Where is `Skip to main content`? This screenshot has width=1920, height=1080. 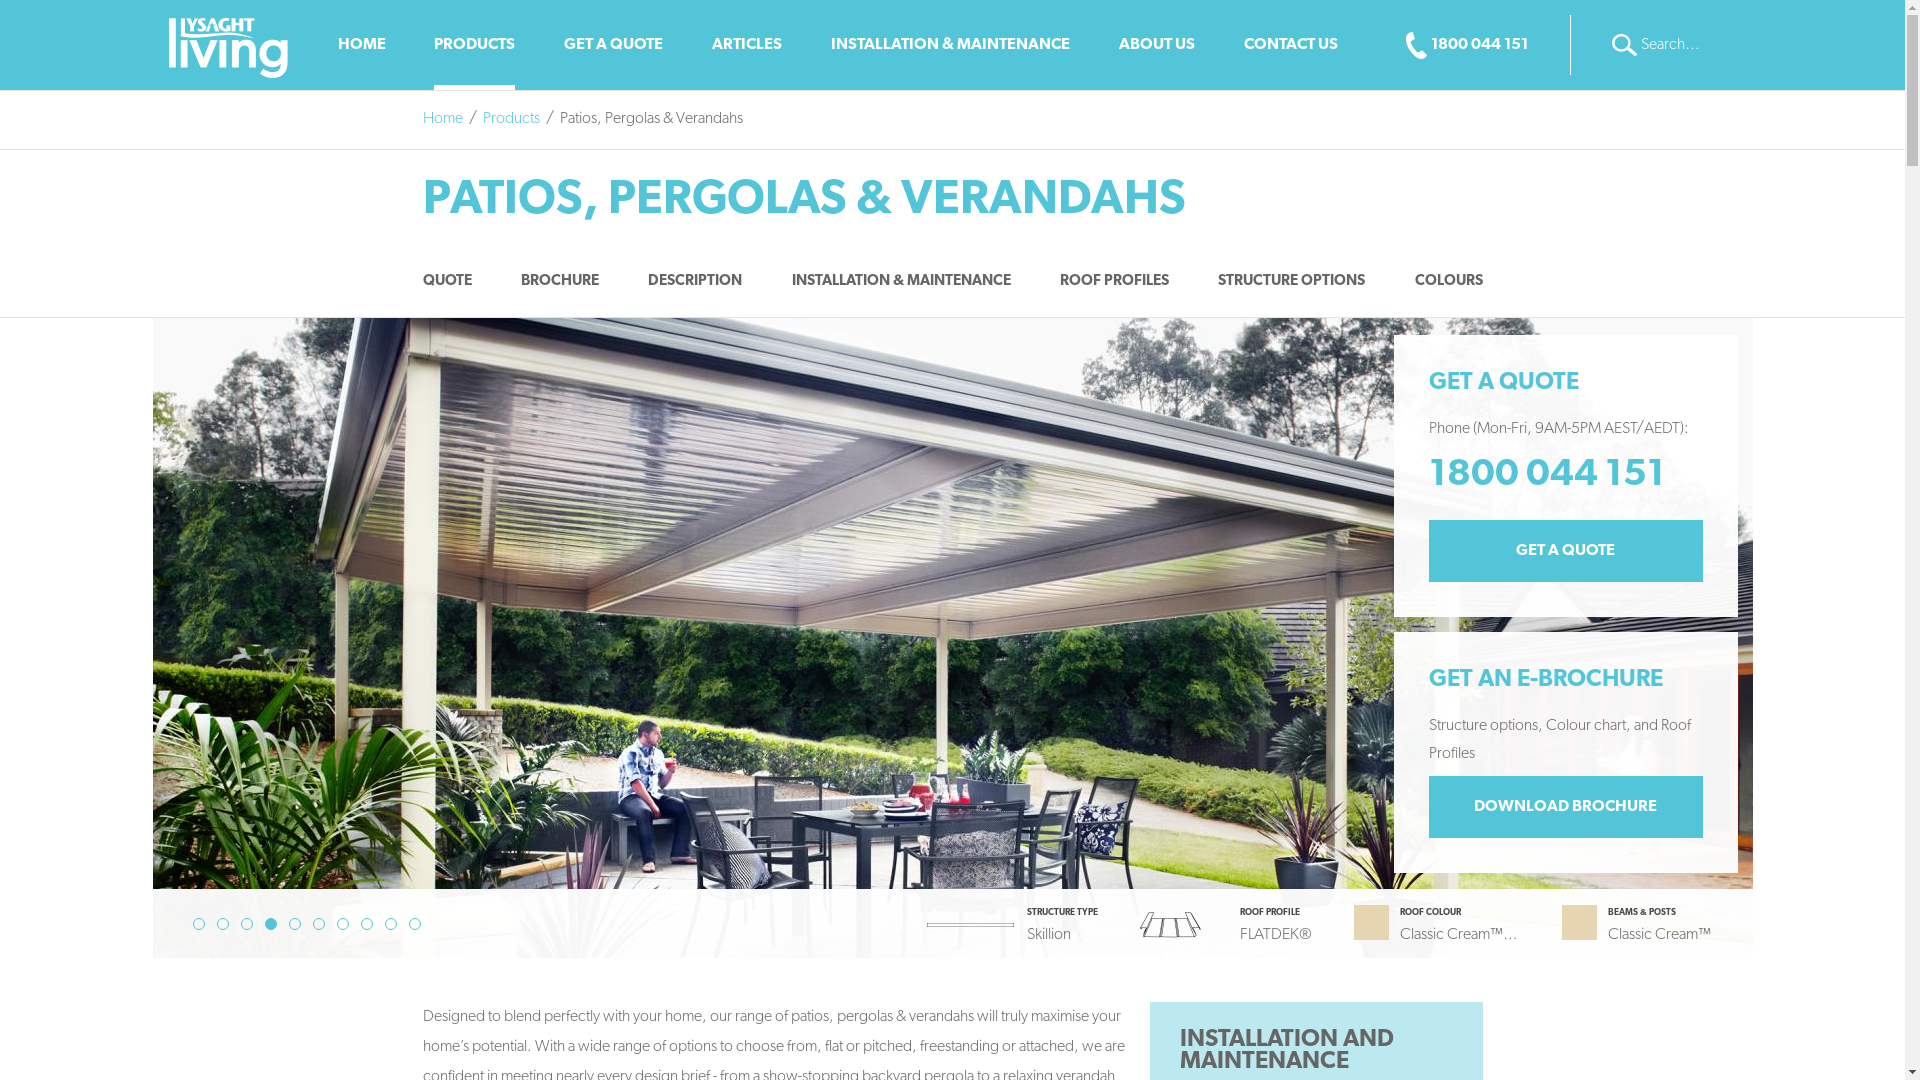
Skip to main content is located at coordinates (0, 90).